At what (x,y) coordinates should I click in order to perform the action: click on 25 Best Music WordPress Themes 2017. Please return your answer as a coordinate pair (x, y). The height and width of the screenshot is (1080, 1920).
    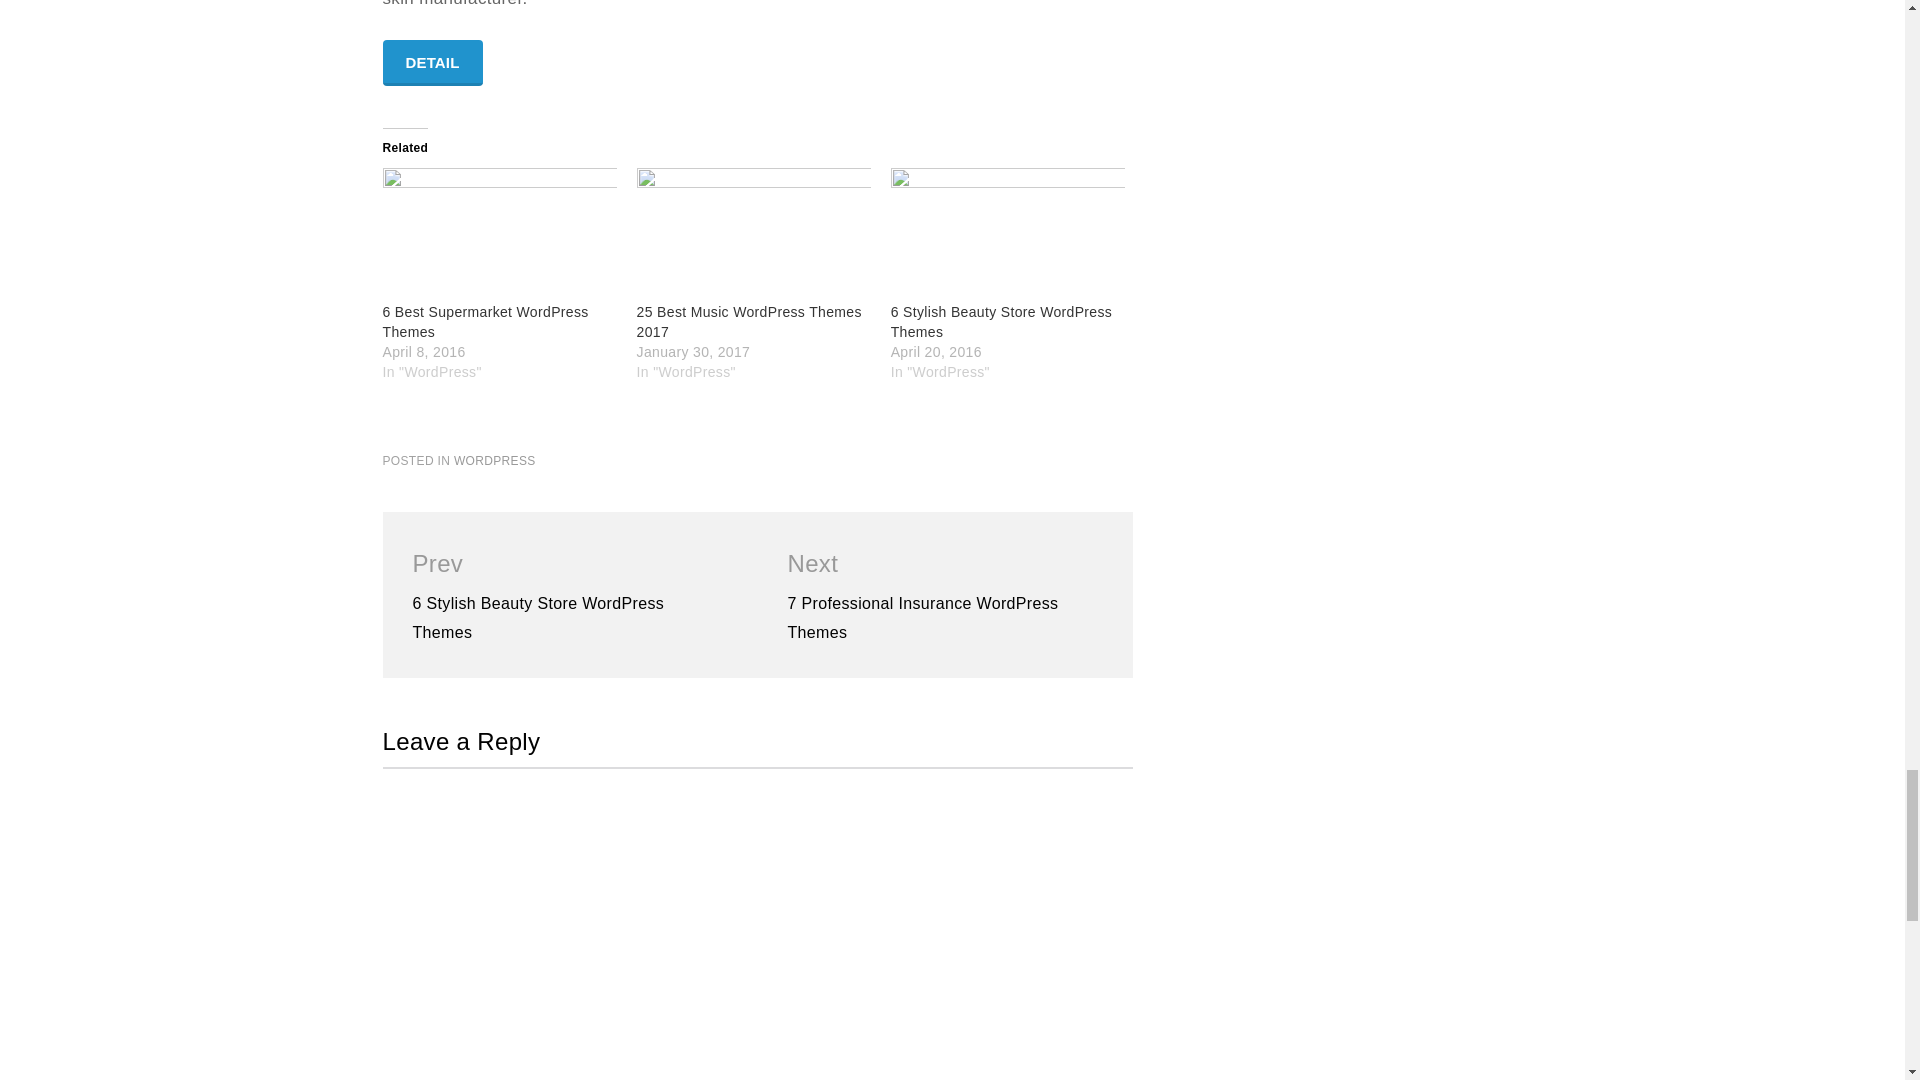
    Looking at the image, I should click on (754, 235).